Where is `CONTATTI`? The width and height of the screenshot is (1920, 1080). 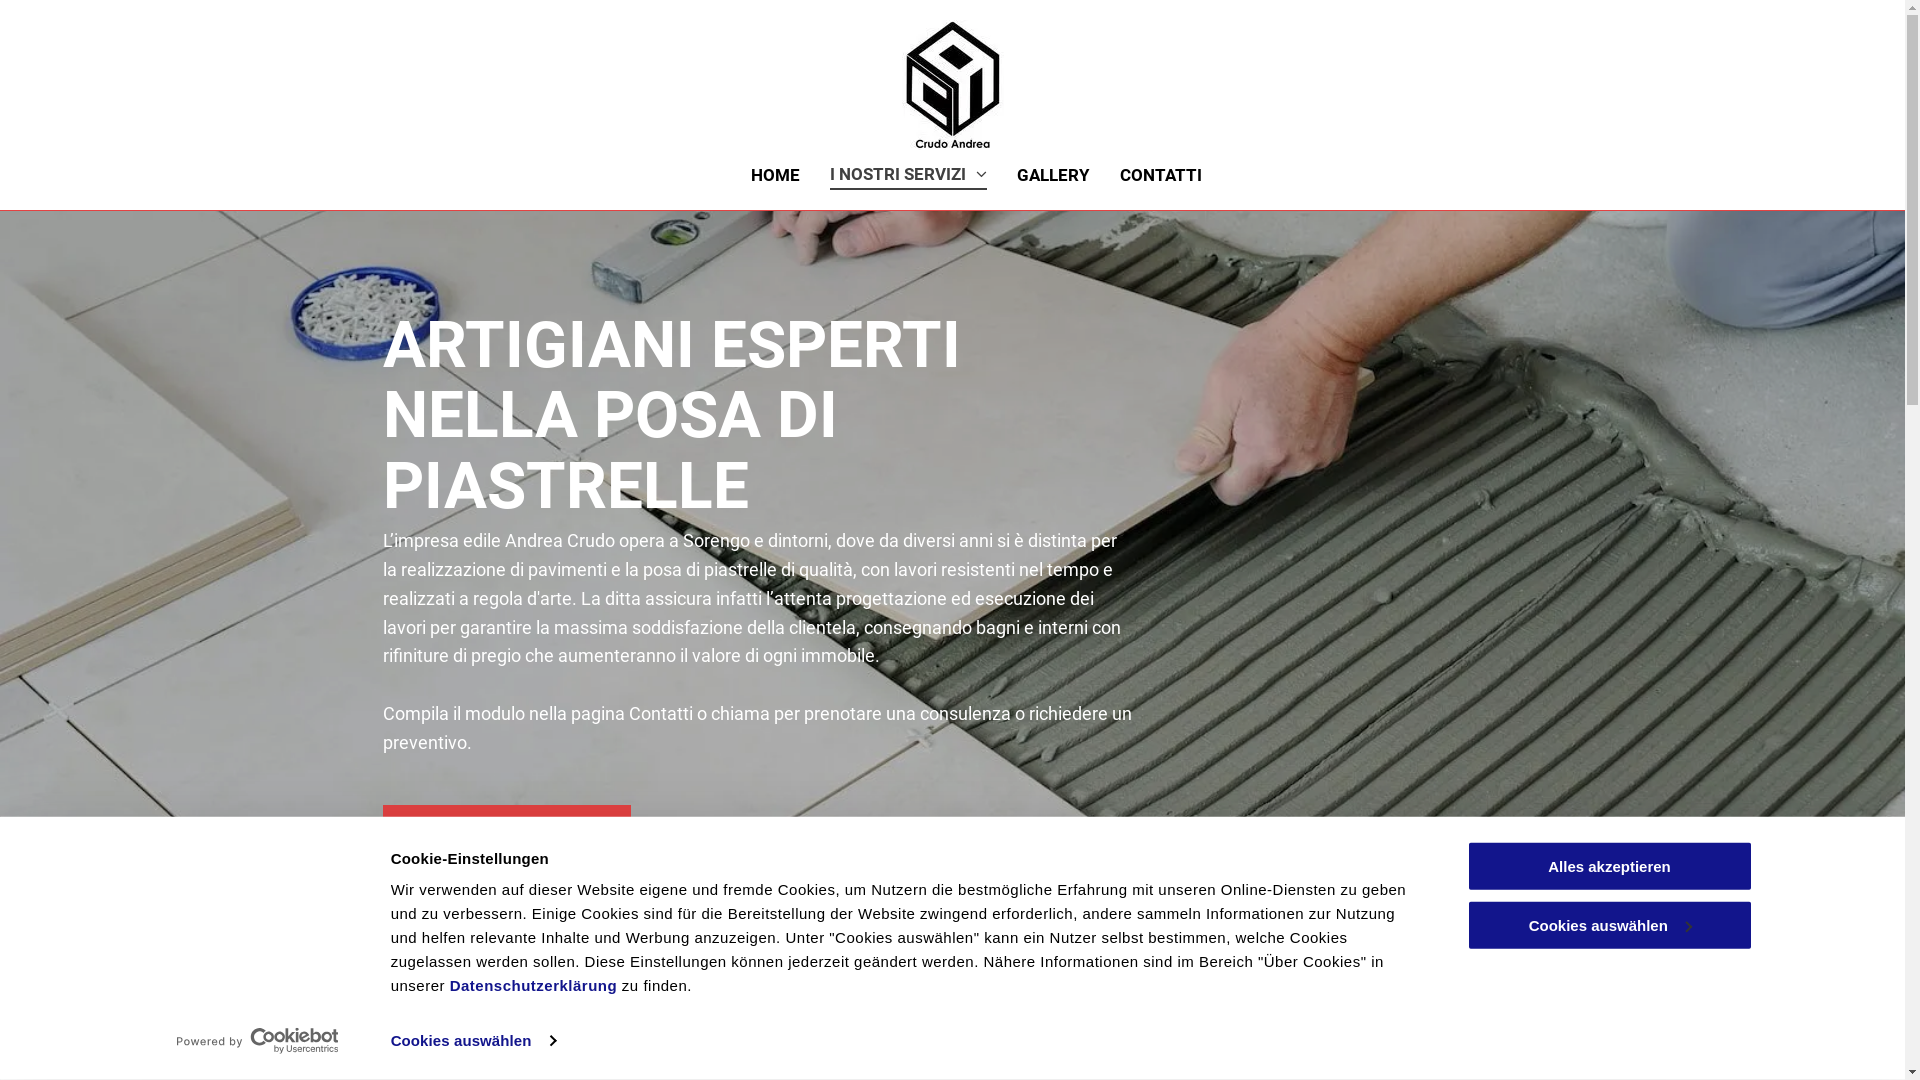 CONTATTI is located at coordinates (1161, 175).